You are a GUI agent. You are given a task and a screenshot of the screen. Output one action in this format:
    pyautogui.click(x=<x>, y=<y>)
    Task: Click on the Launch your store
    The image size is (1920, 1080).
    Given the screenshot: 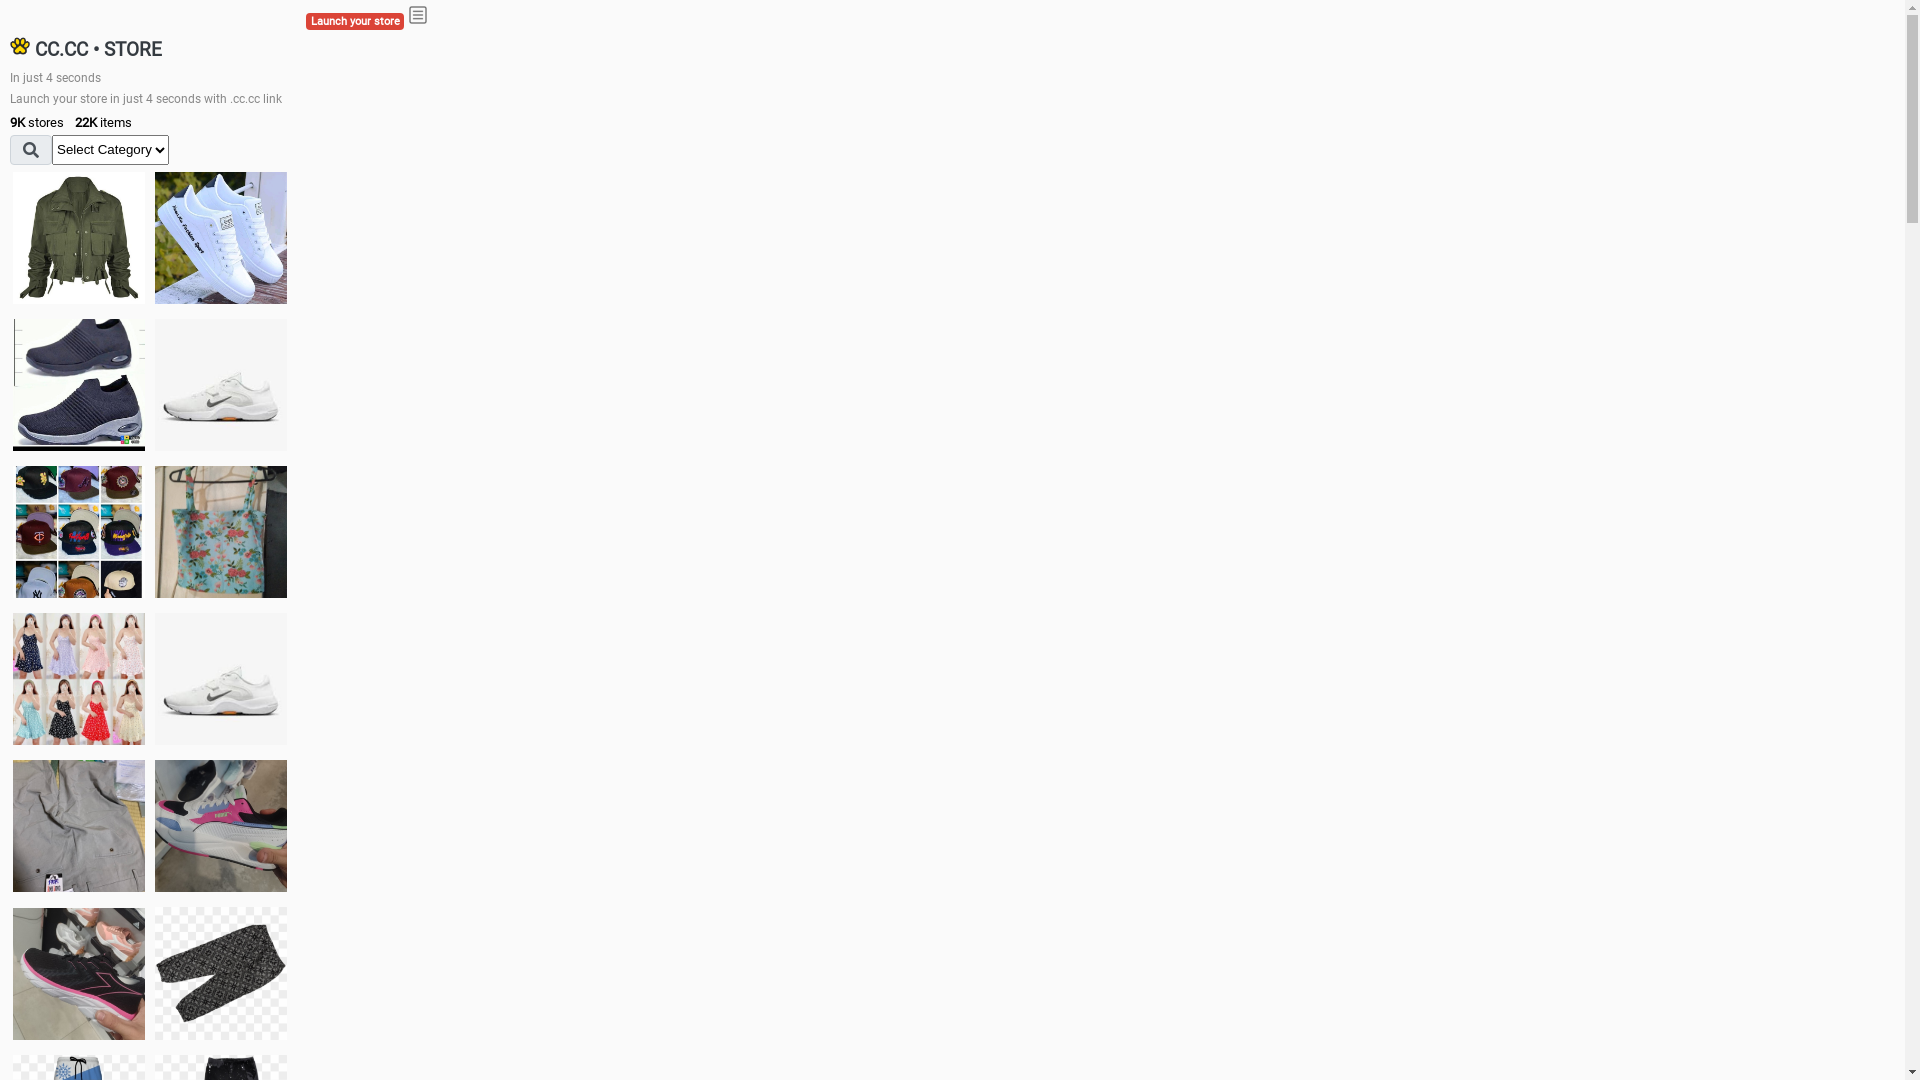 What is the action you would take?
    pyautogui.click(x=355, y=22)
    